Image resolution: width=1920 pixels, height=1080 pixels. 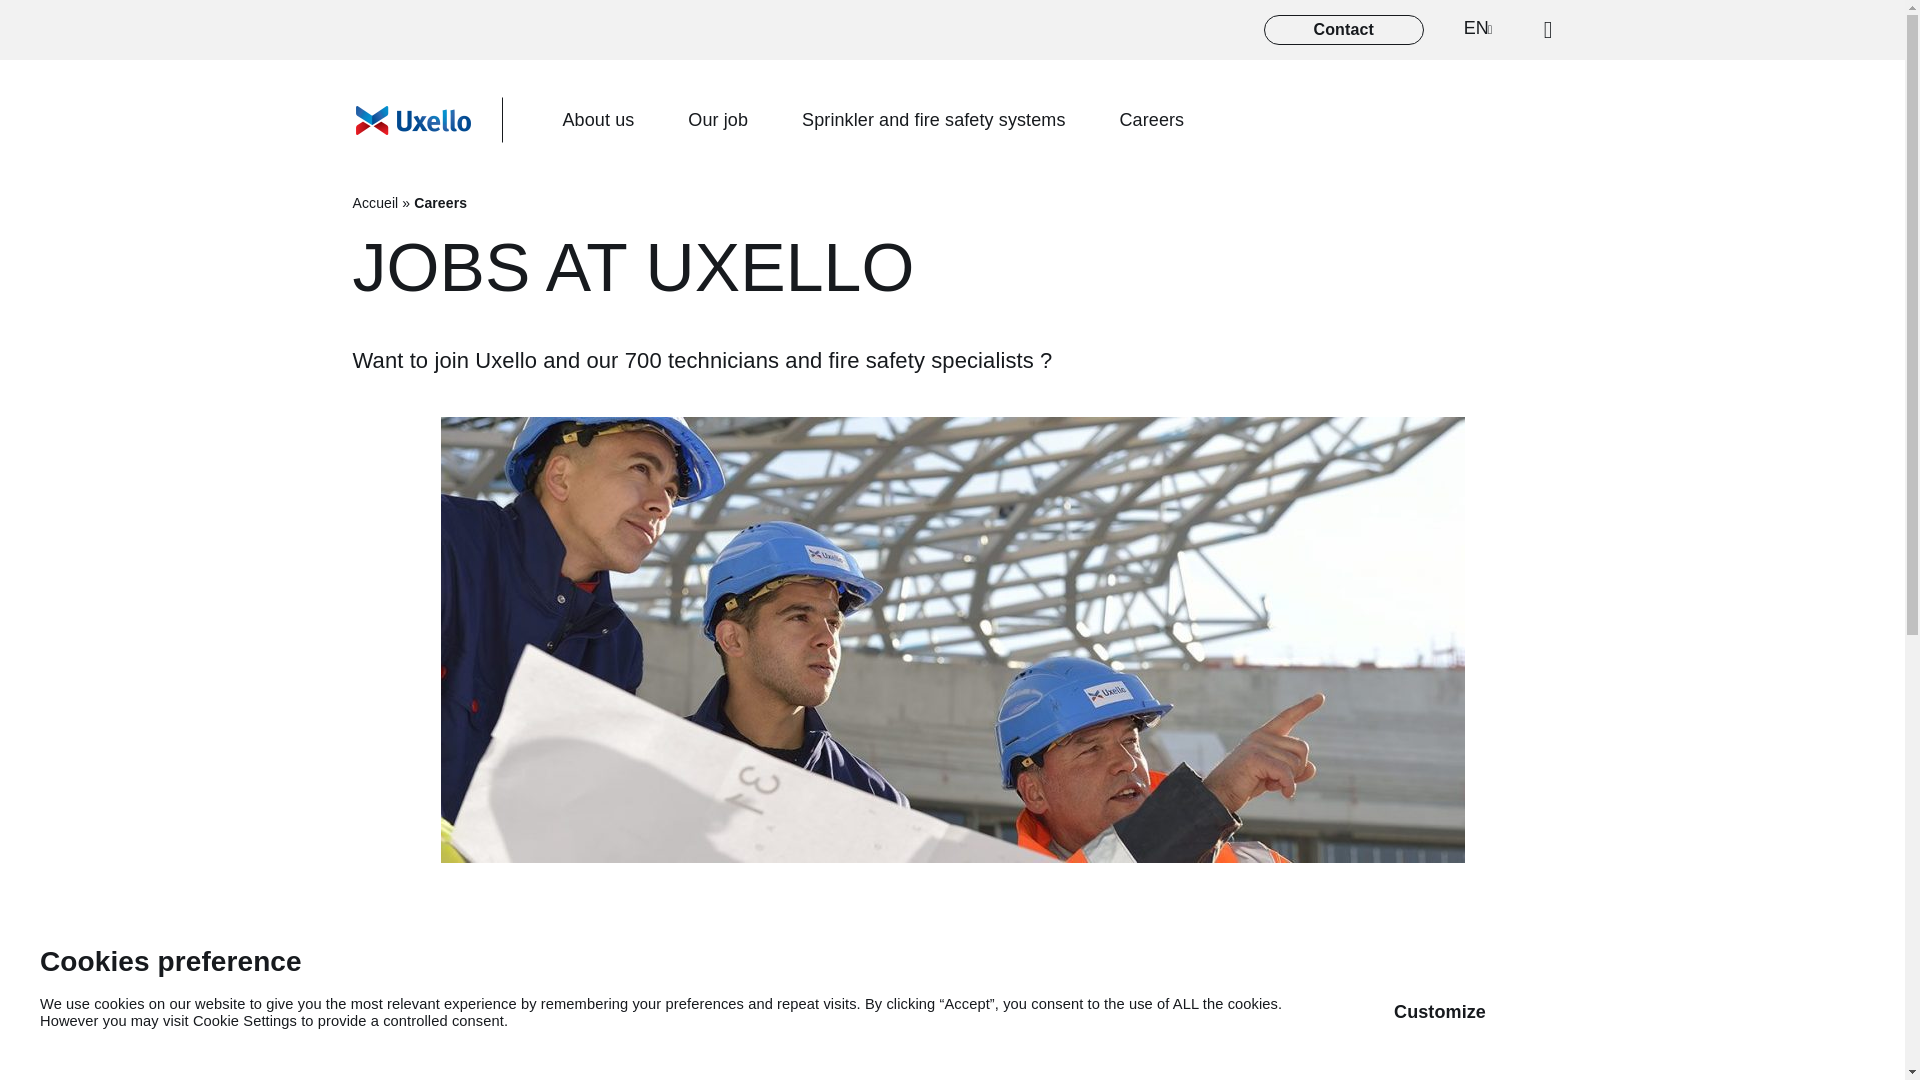 What do you see at coordinates (1483, 30) in the screenshot?
I see `EN` at bounding box center [1483, 30].